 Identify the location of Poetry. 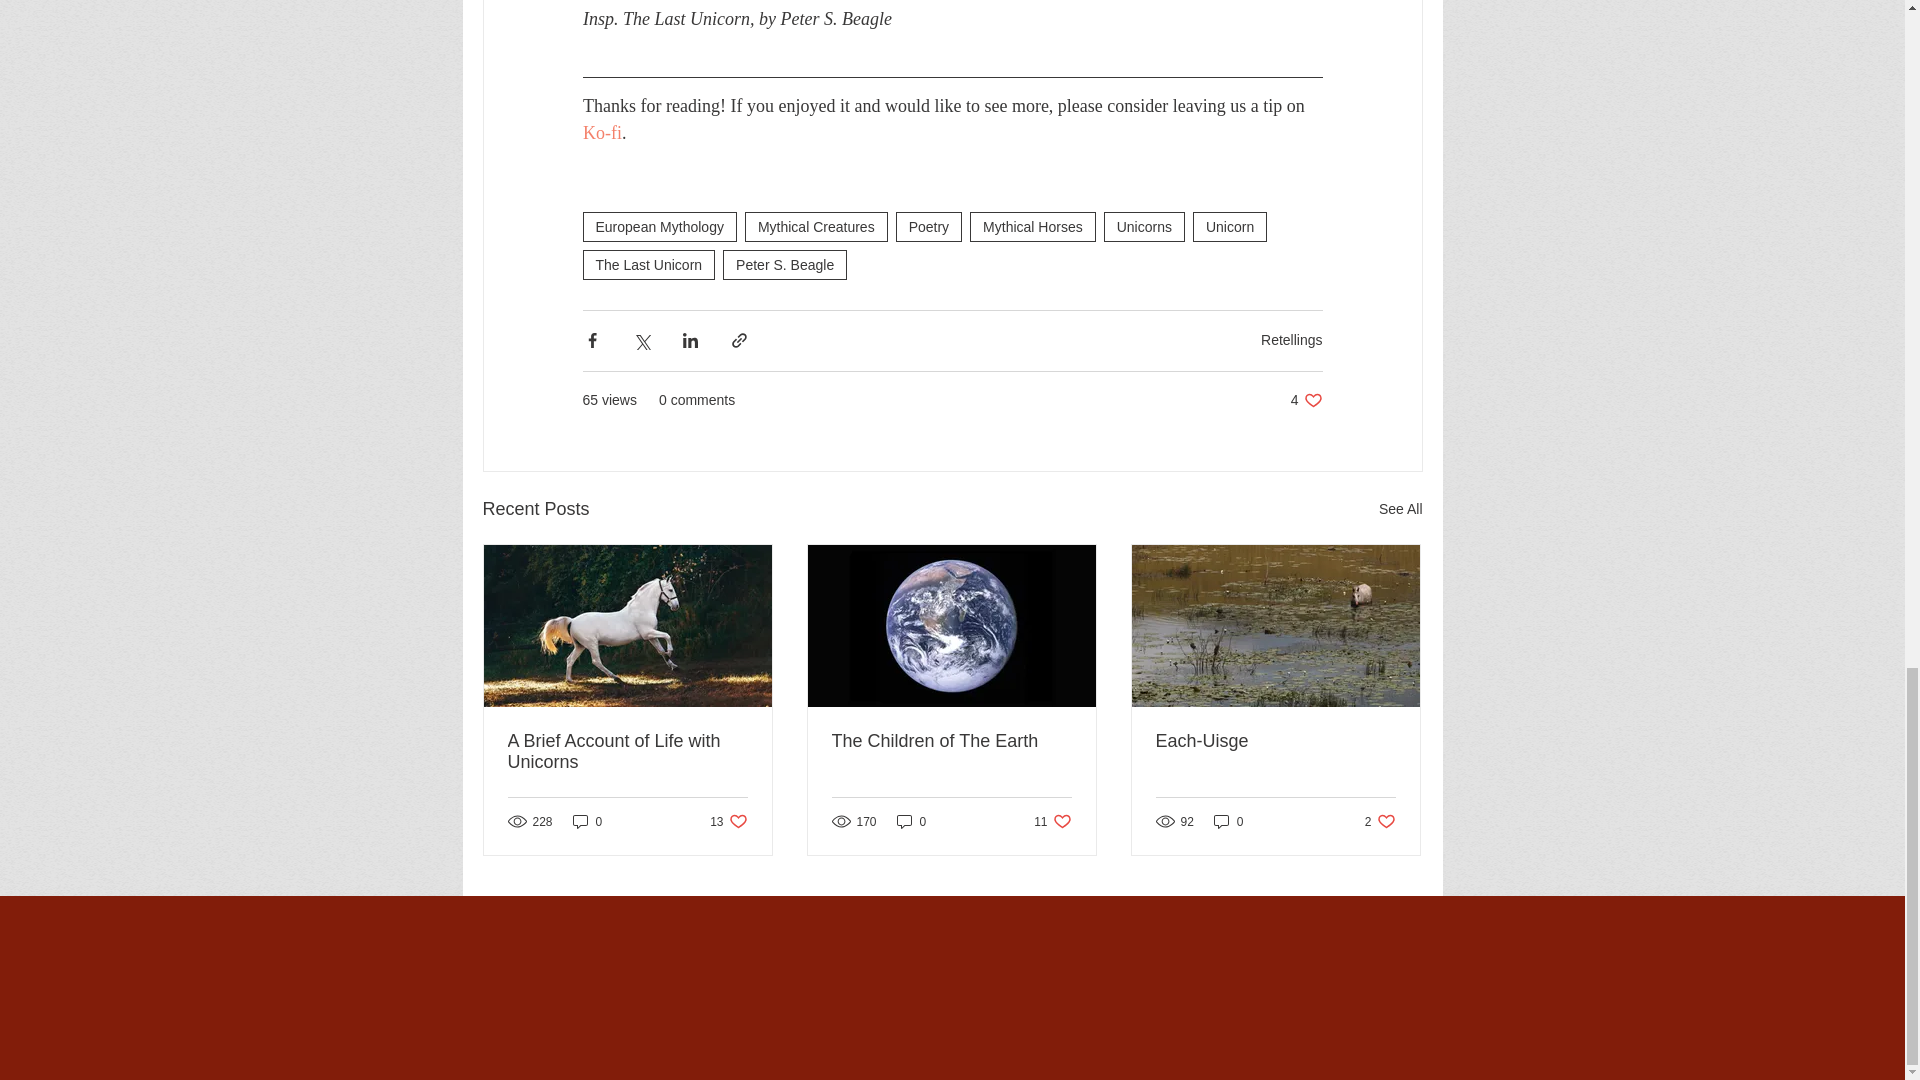
(587, 821).